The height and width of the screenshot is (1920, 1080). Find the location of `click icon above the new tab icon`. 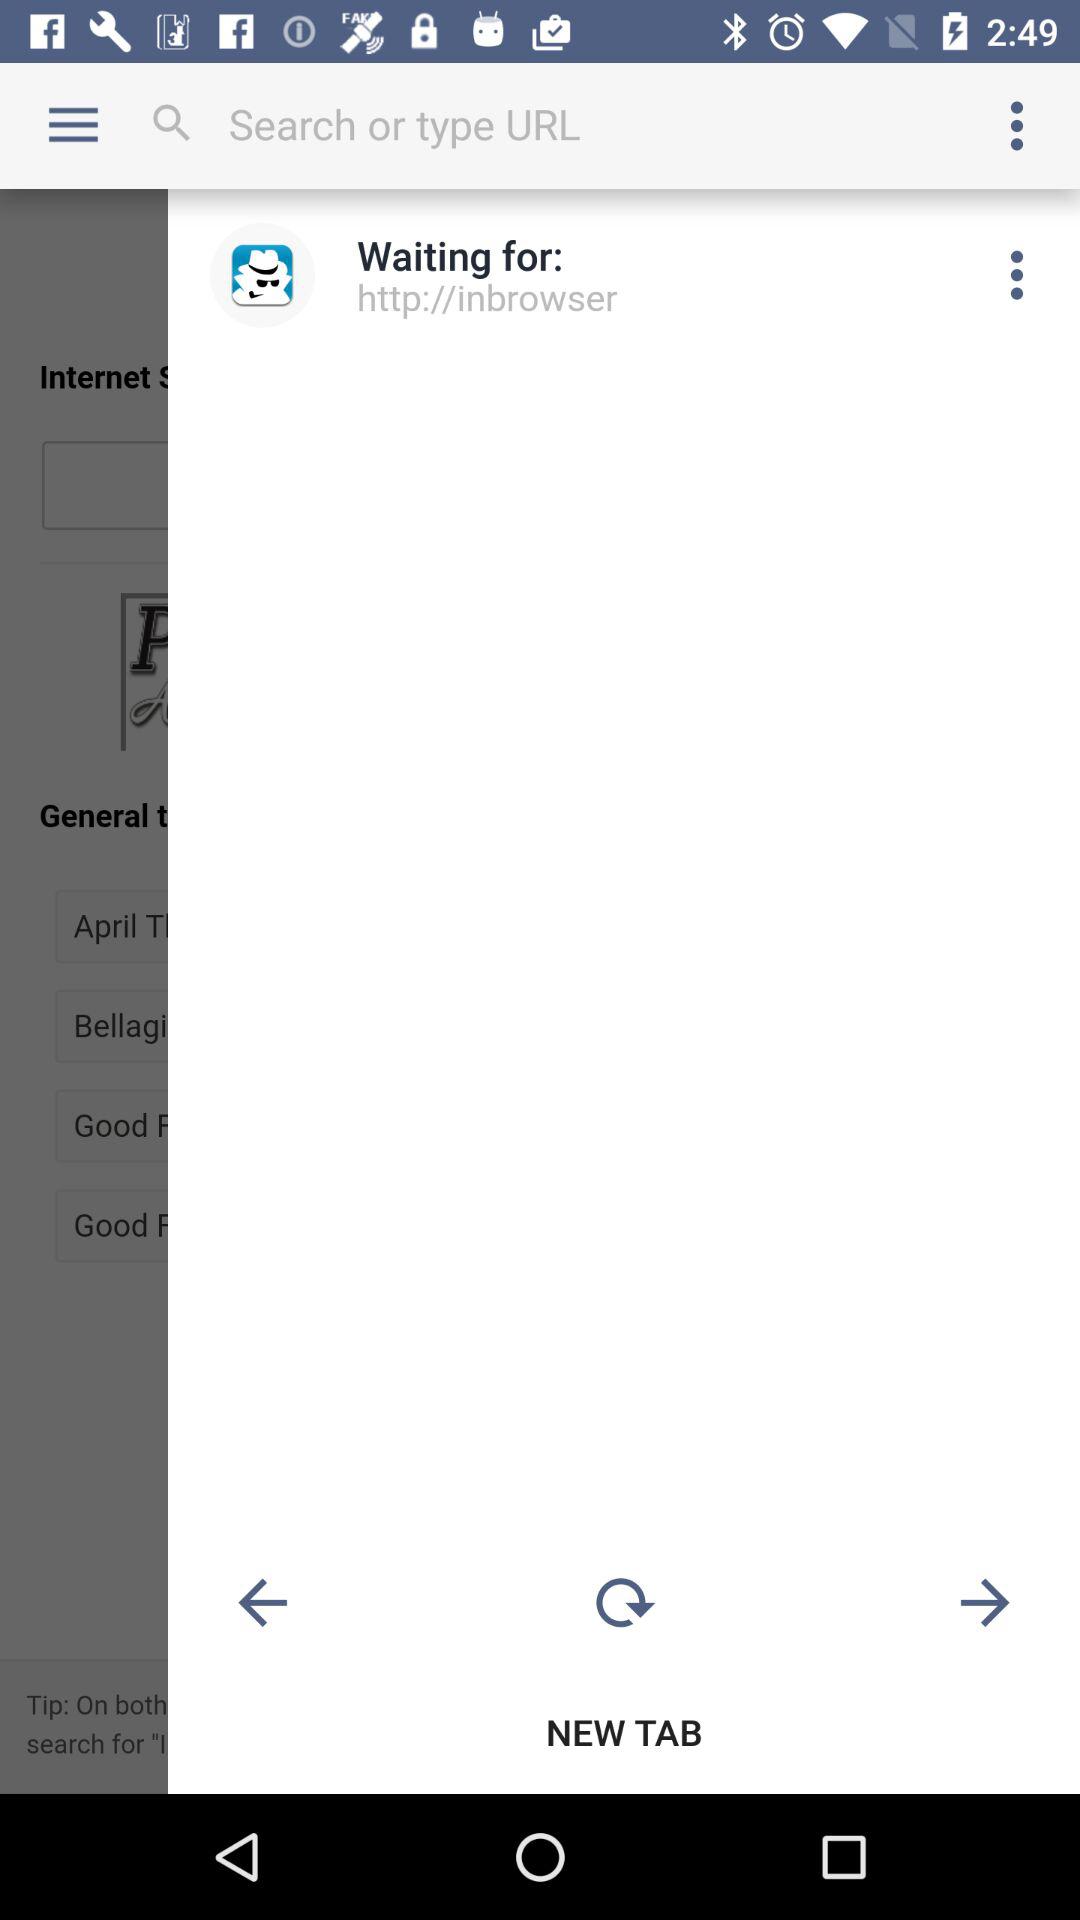

click icon above the new tab icon is located at coordinates (624, 1604).